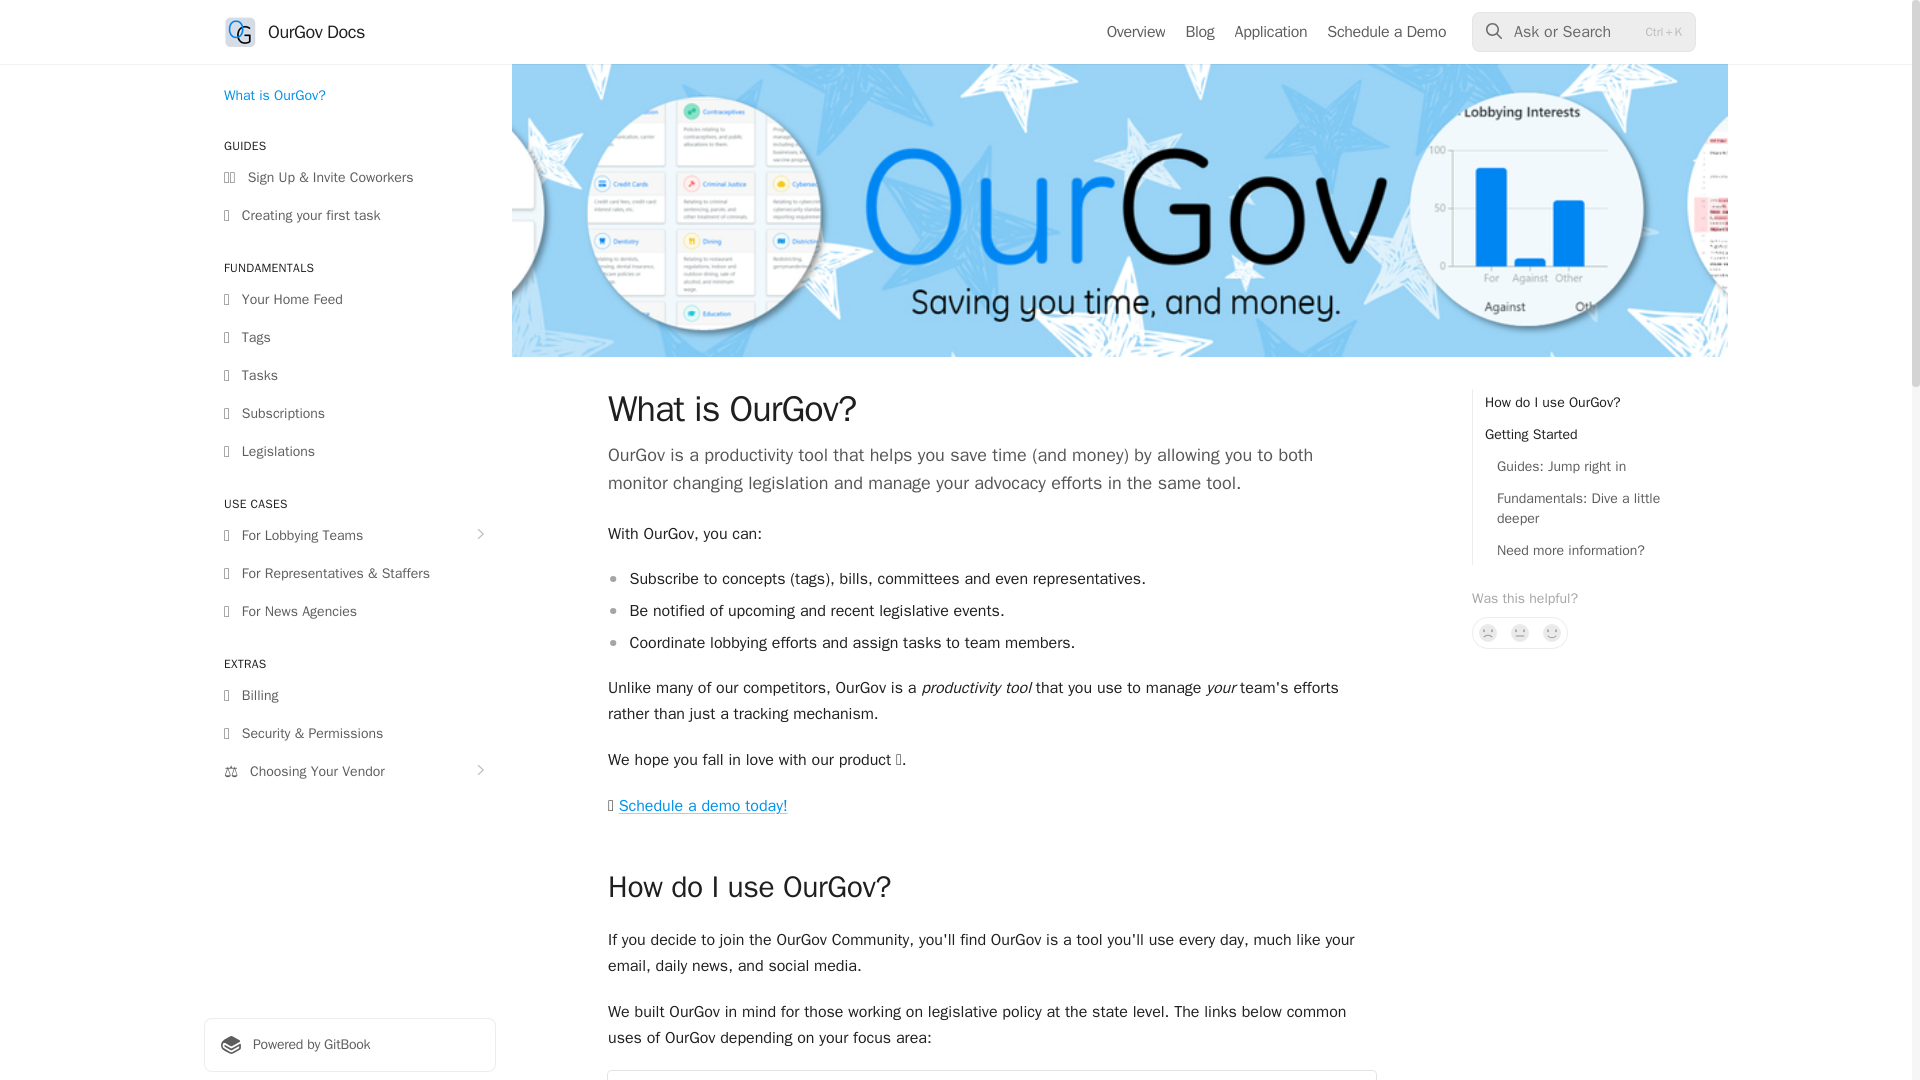  I want to click on Powered by GitBook, so click(349, 1045).